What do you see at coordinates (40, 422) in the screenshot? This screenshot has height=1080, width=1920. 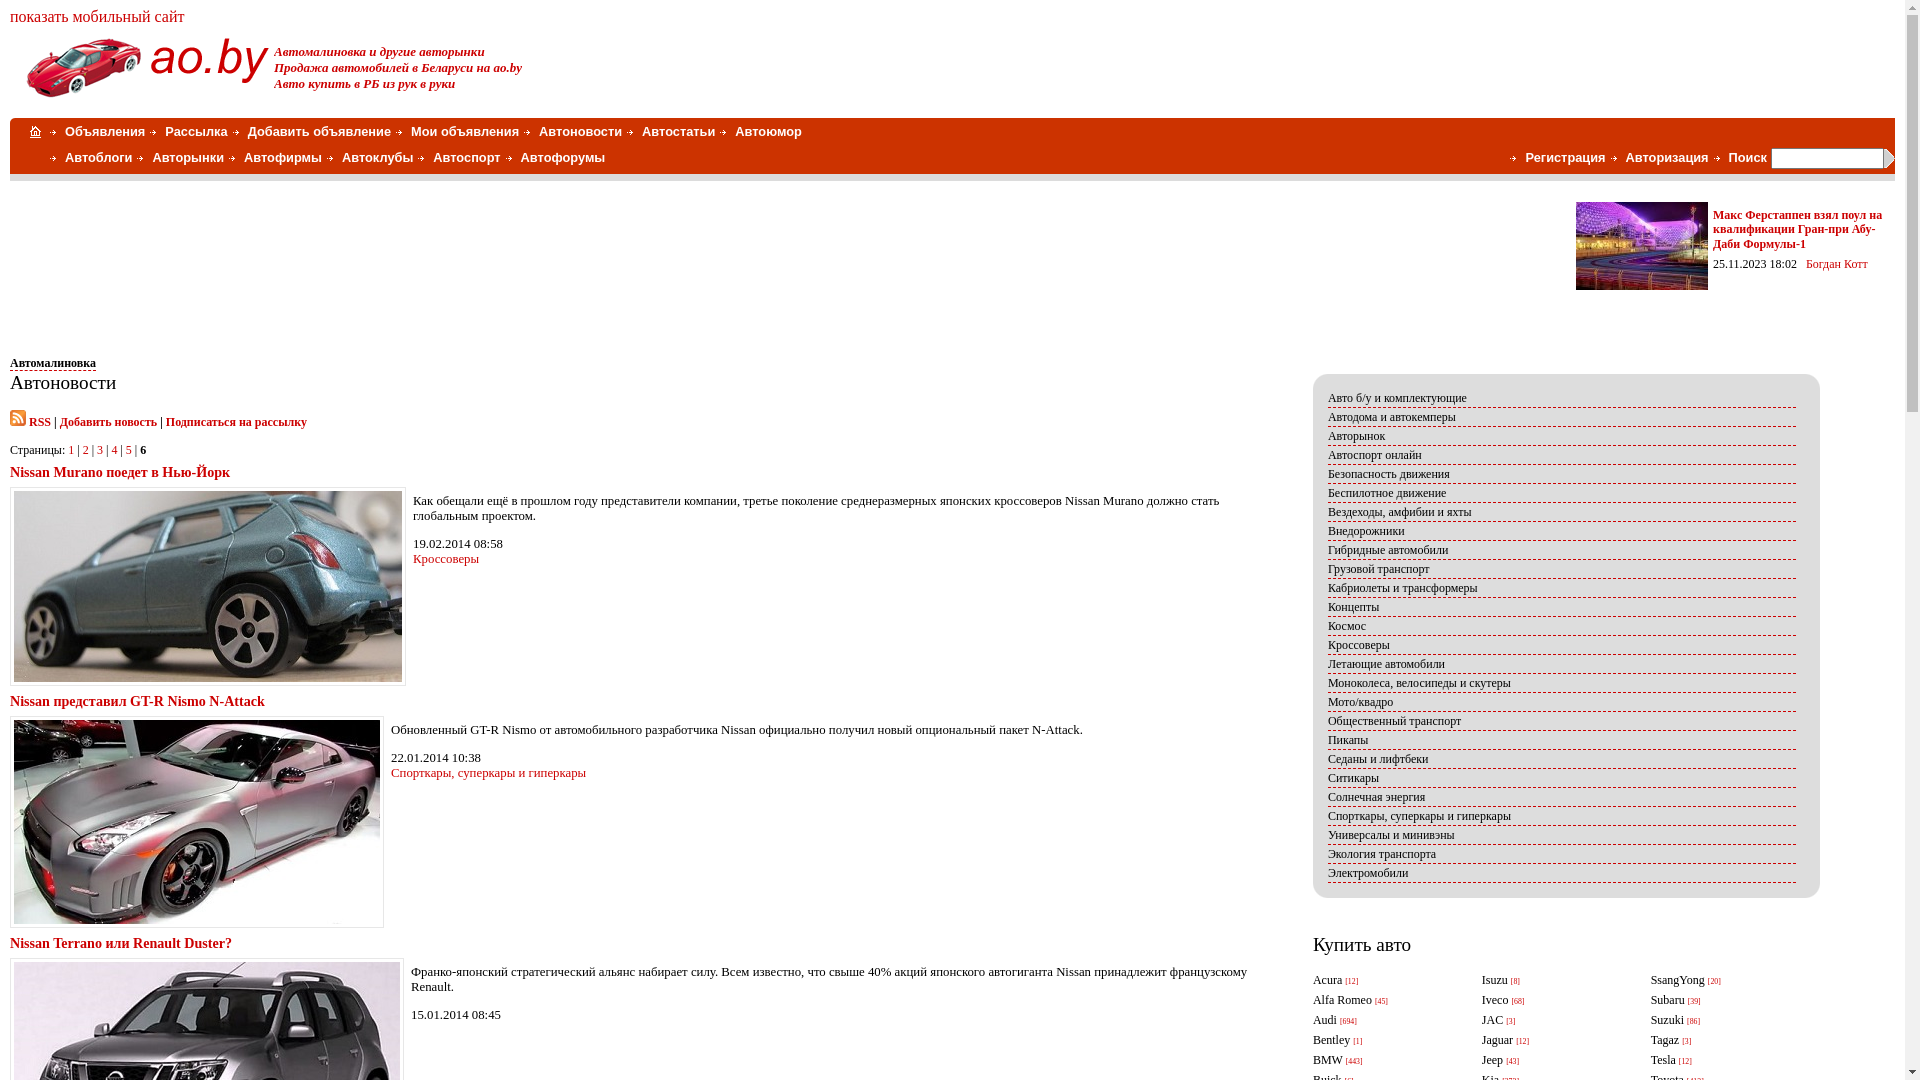 I see `RSS` at bounding box center [40, 422].